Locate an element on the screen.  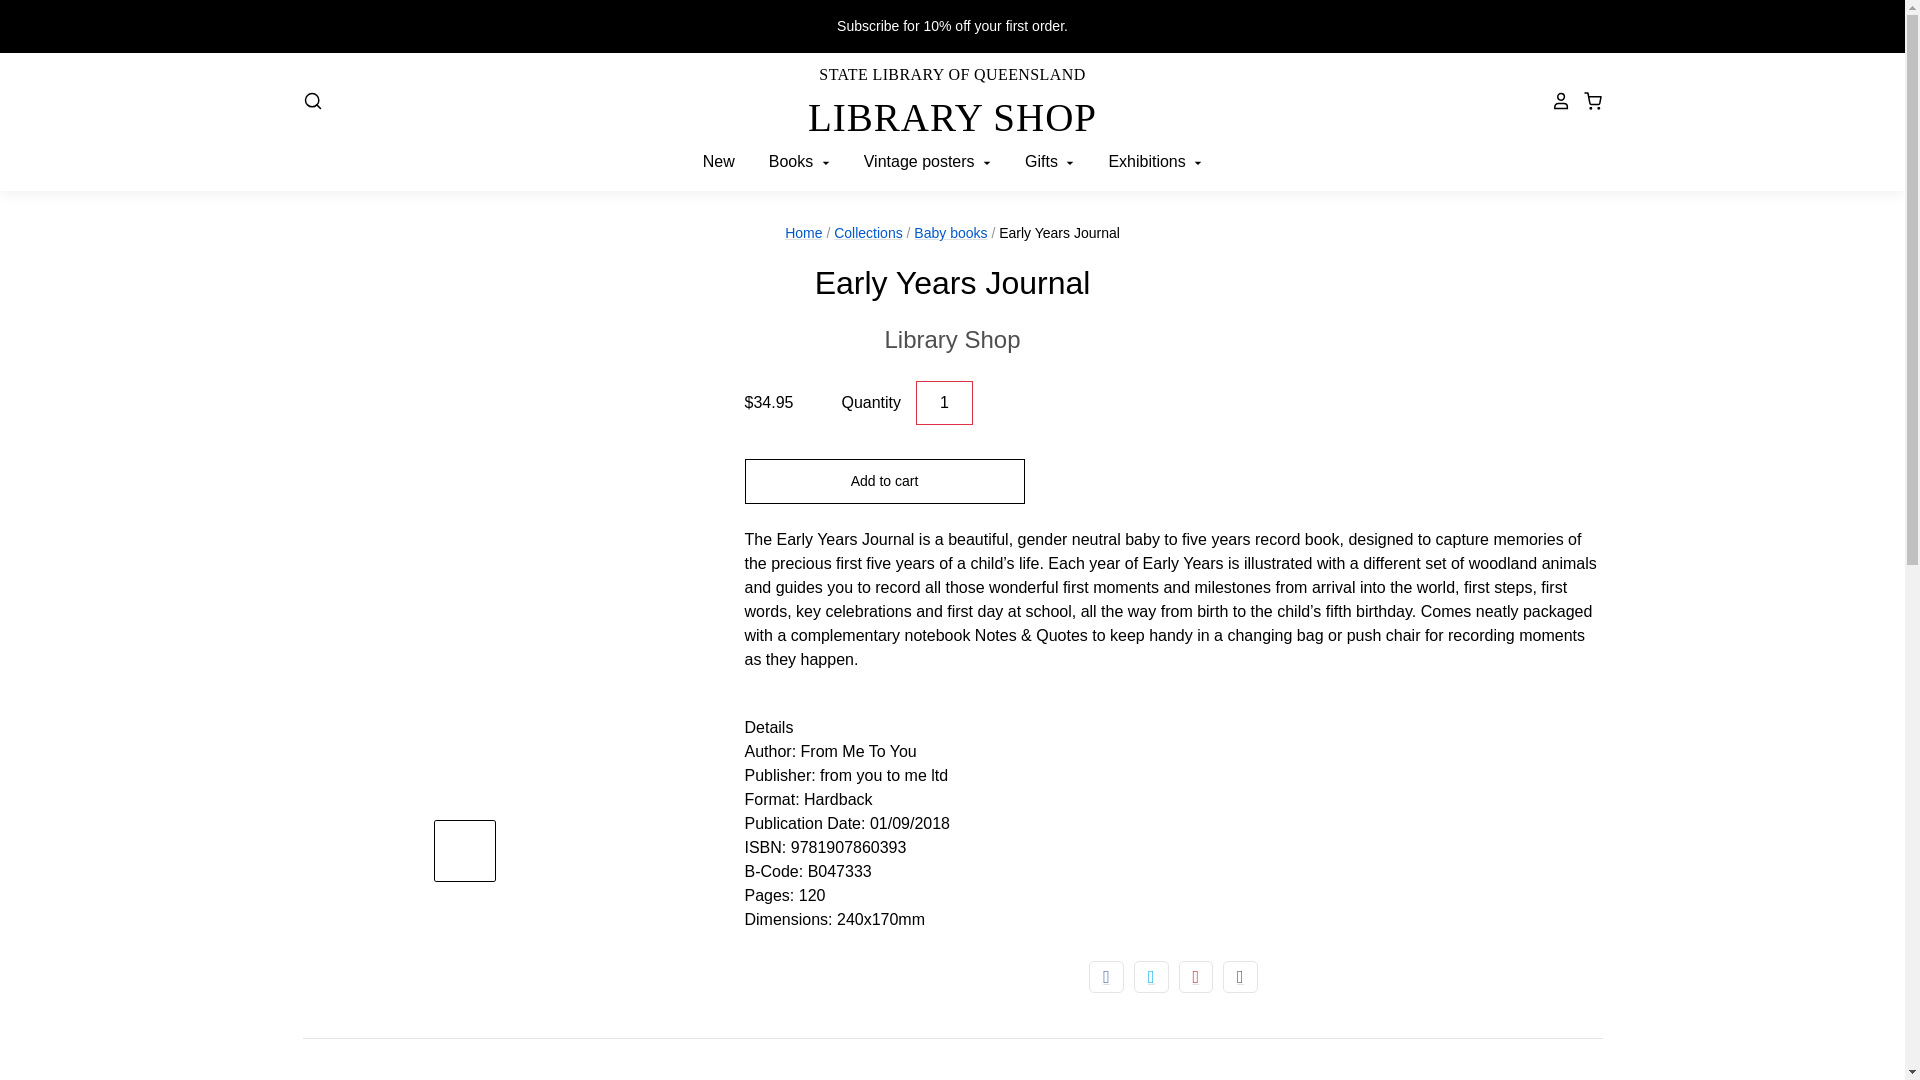
Add to cart is located at coordinates (951, 339).